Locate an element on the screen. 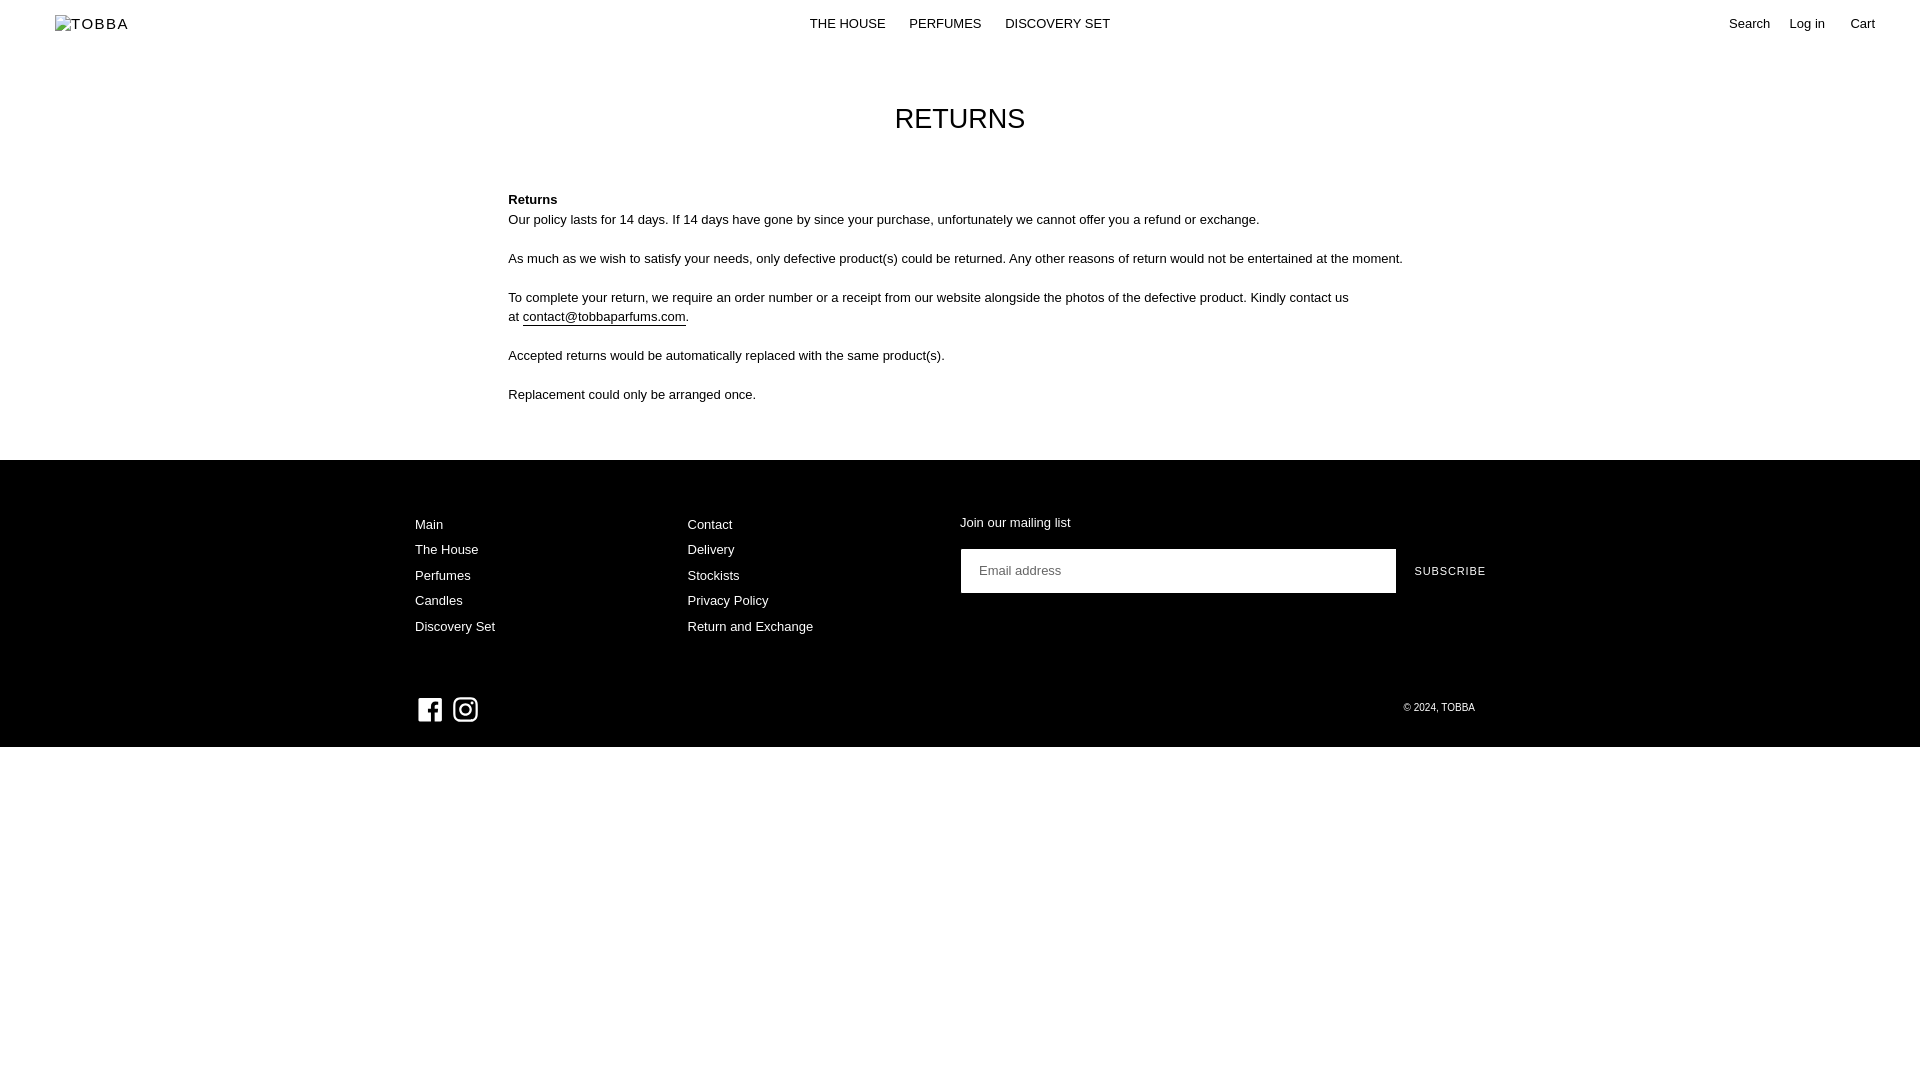  Discovery Set is located at coordinates (454, 626).